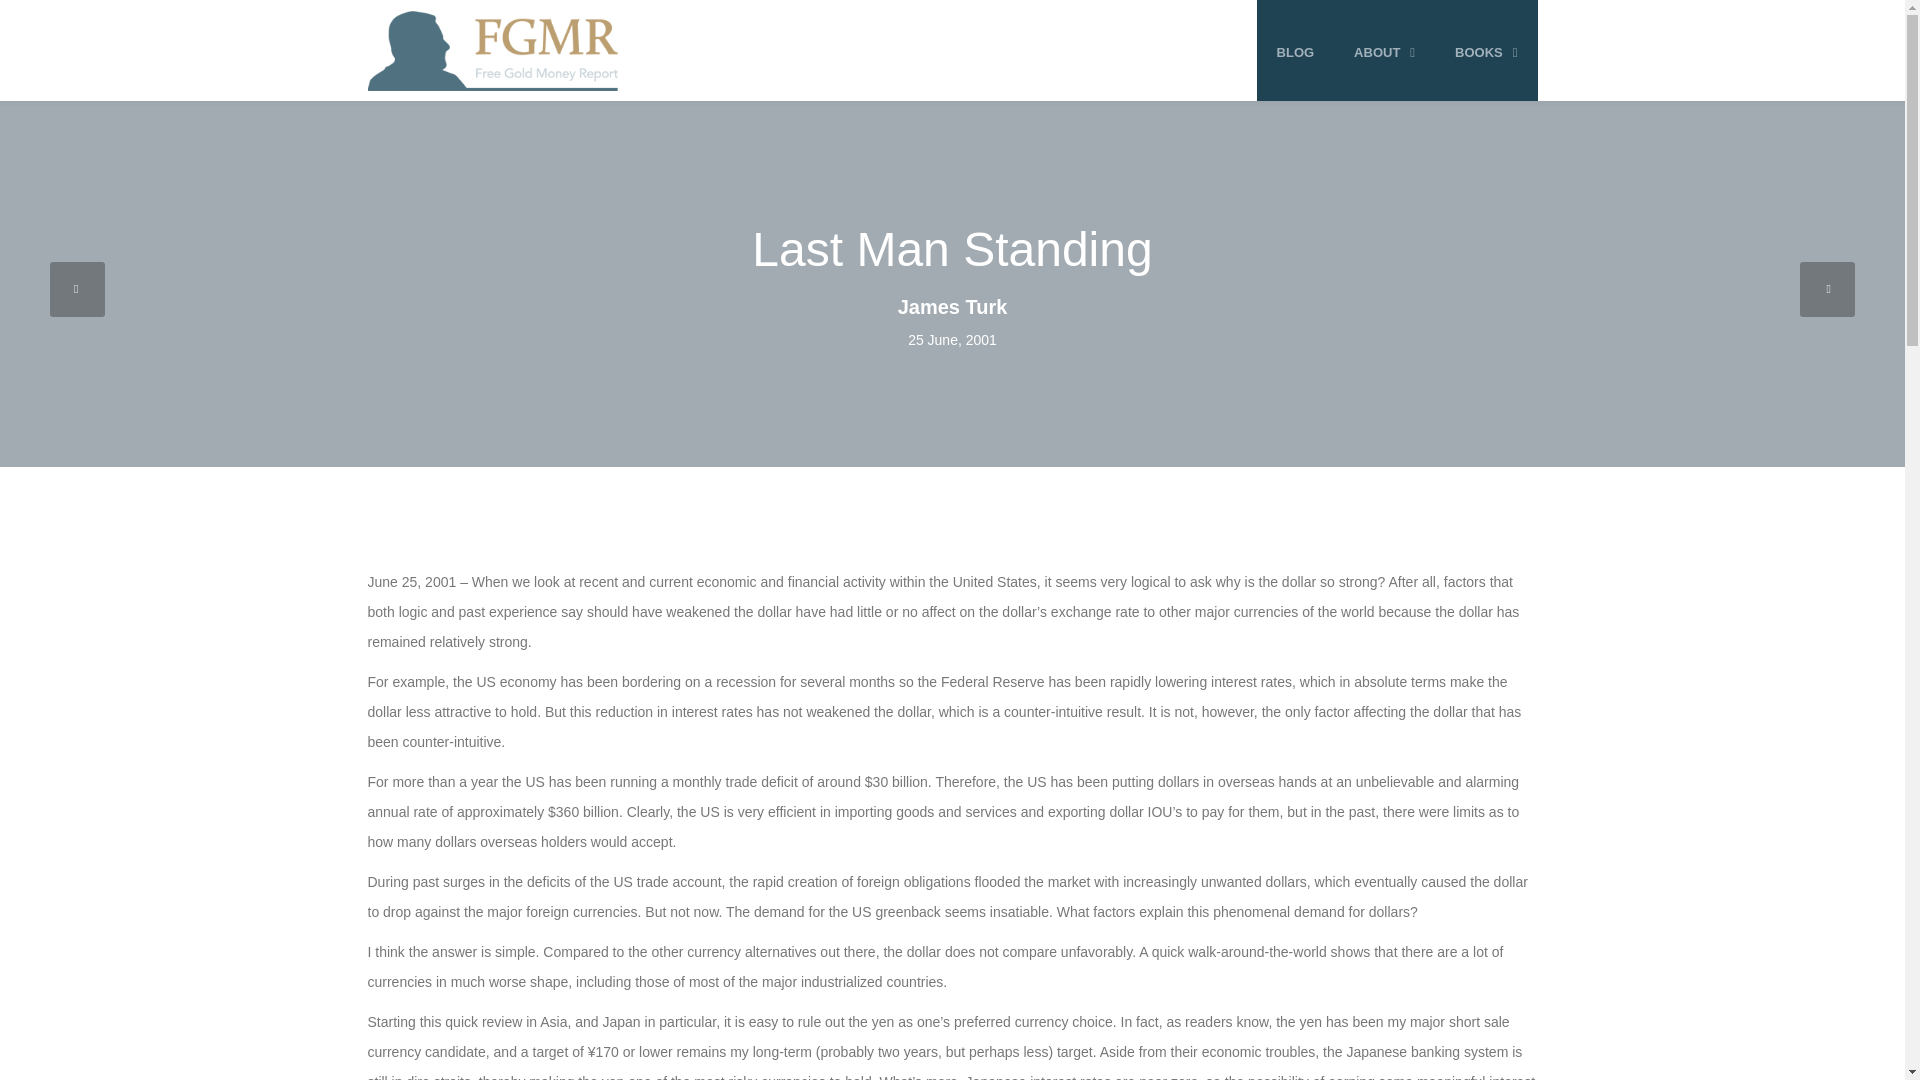 The width and height of the screenshot is (1920, 1080). What do you see at coordinates (1296, 52) in the screenshot?
I see `BLOG` at bounding box center [1296, 52].